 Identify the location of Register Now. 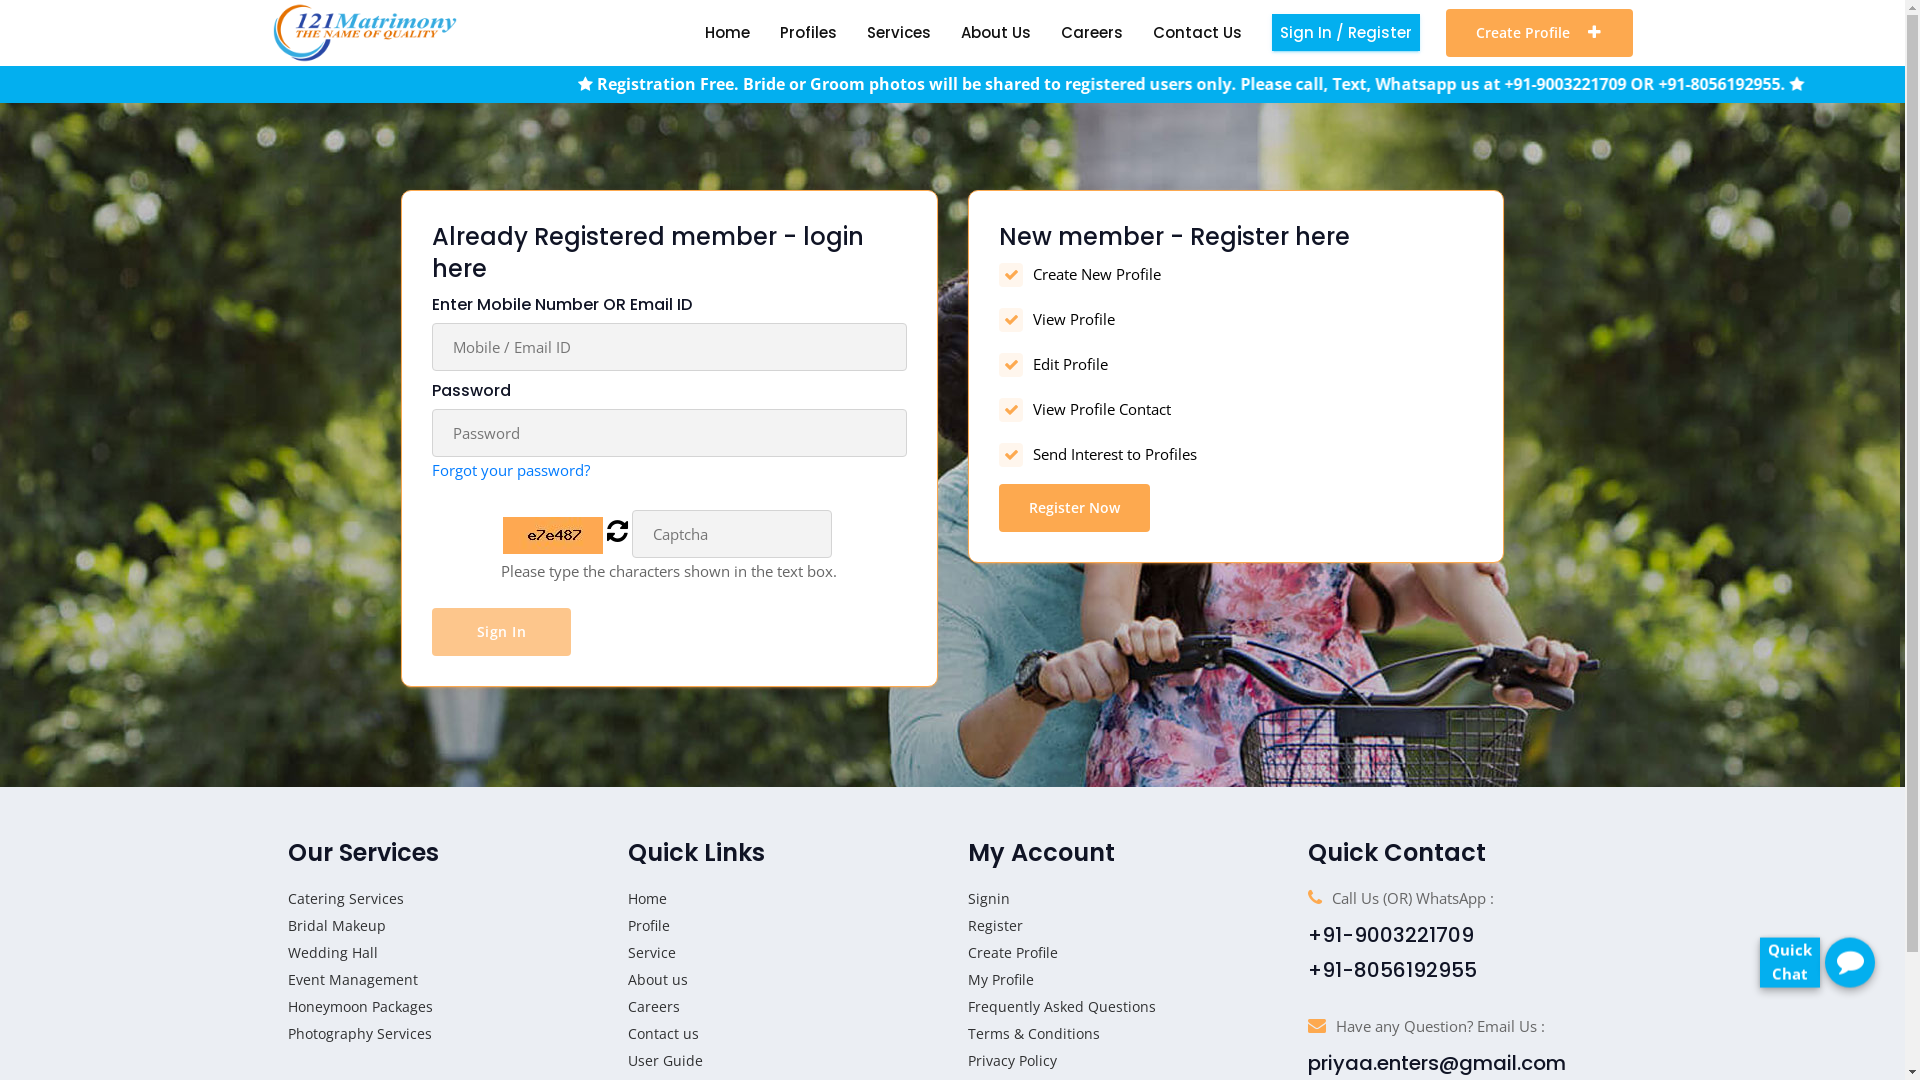
(1074, 508).